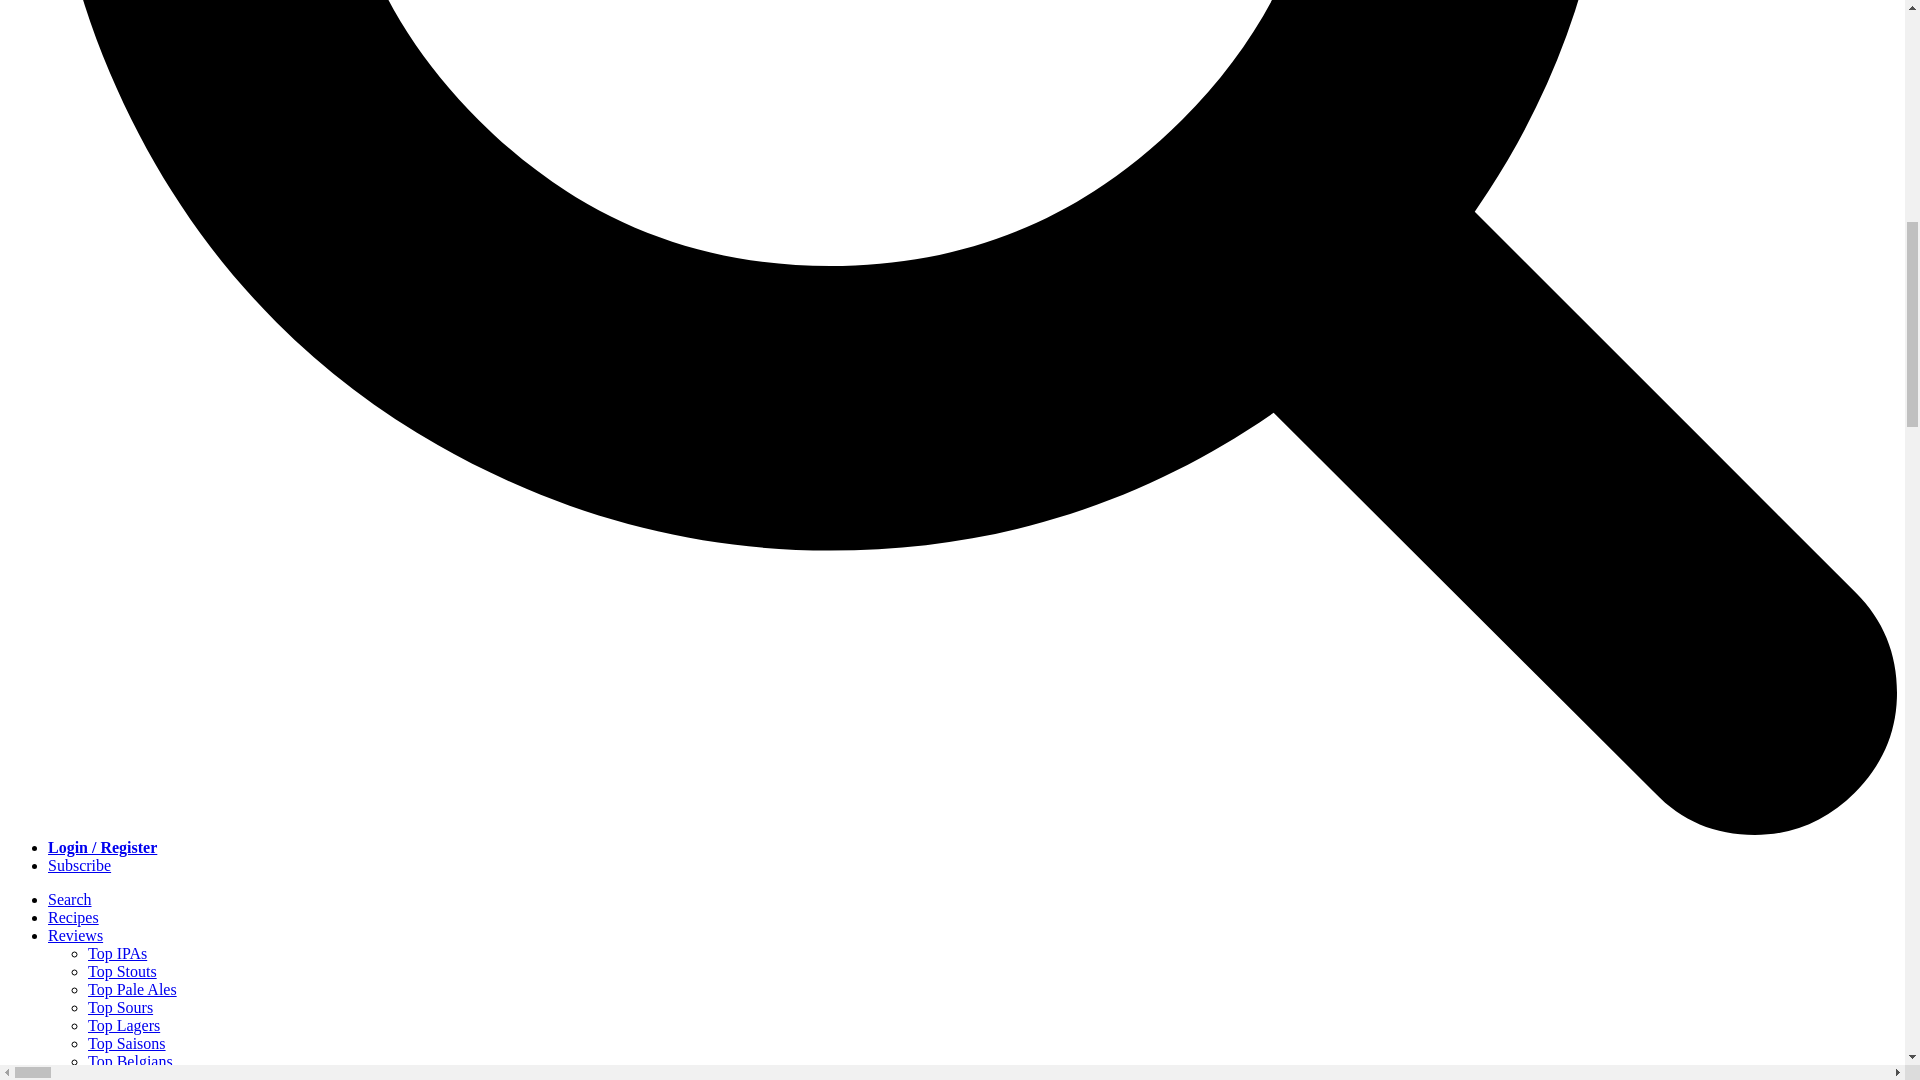  Describe the element at coordinates (122, 971) in the screenshot. I see `Top Stouts` at that location.